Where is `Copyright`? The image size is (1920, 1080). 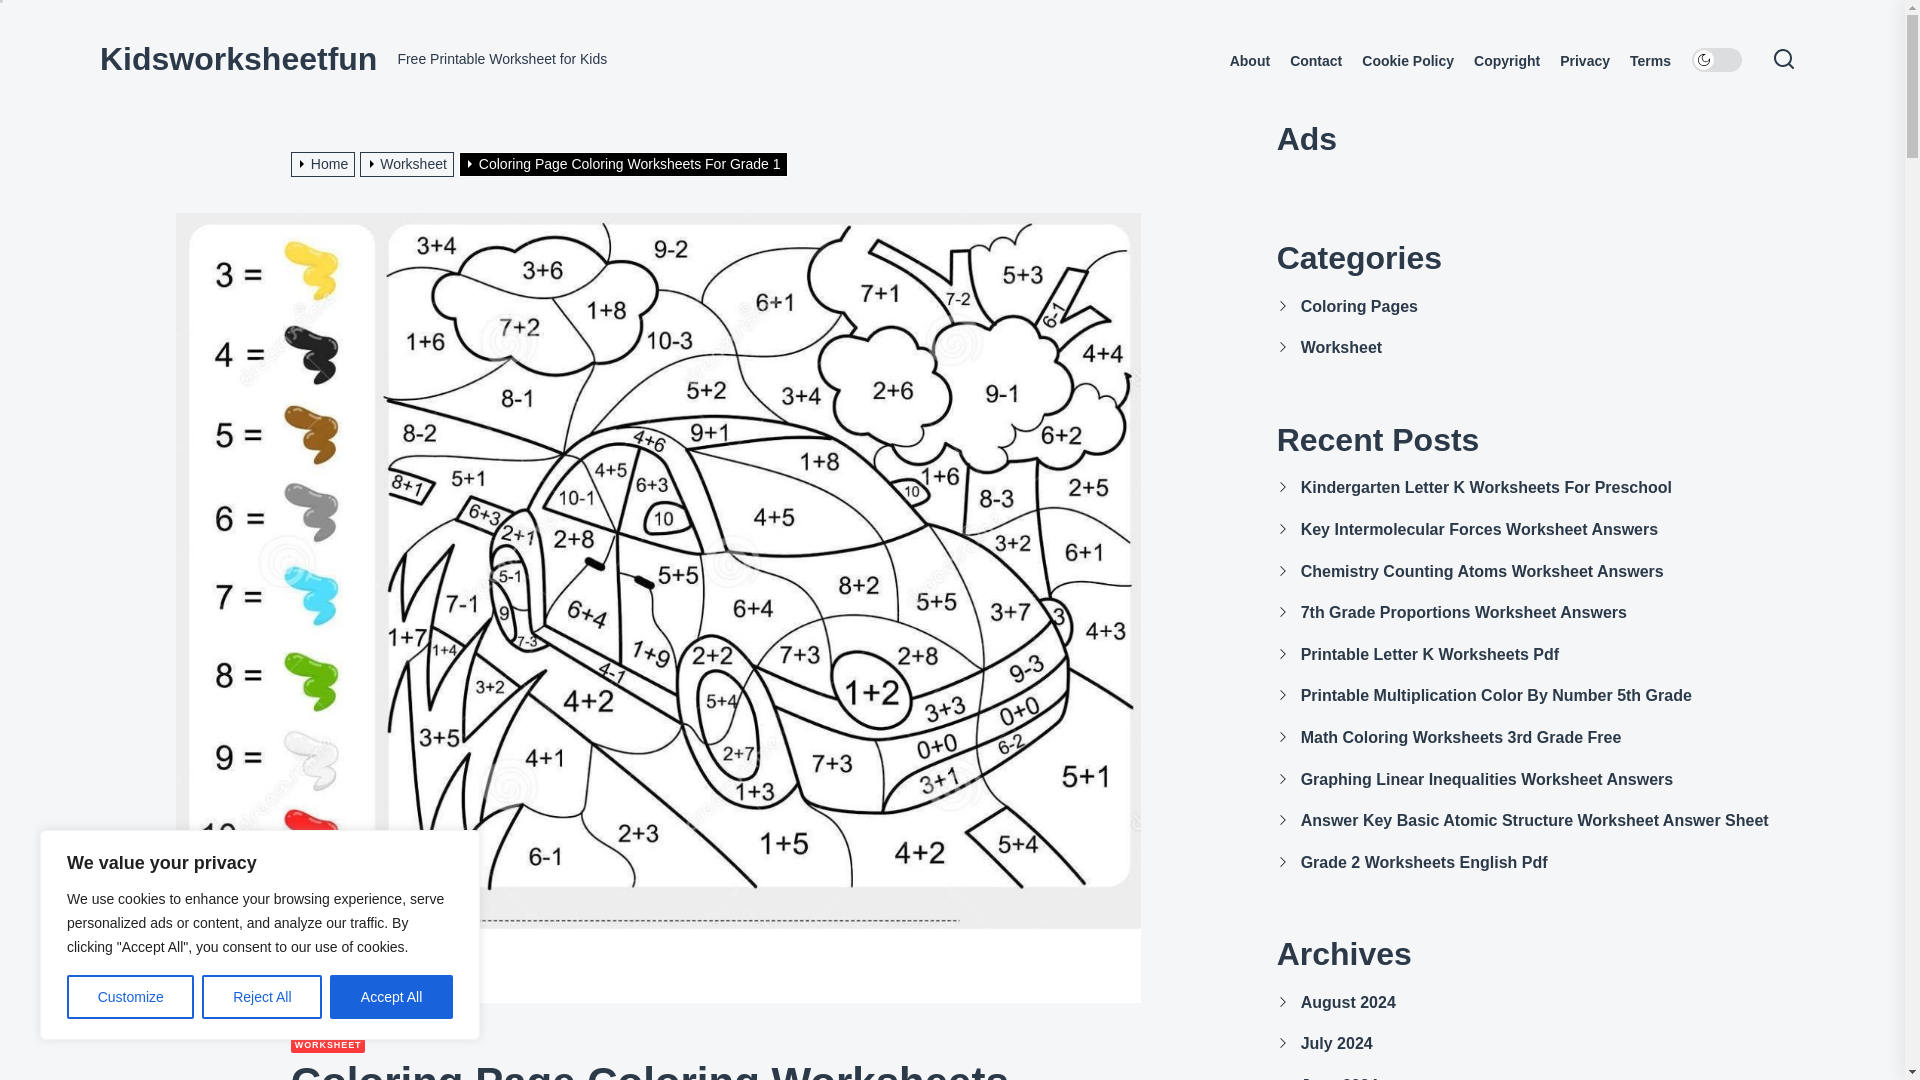 Copyright is located at coordinates (1506, 61).